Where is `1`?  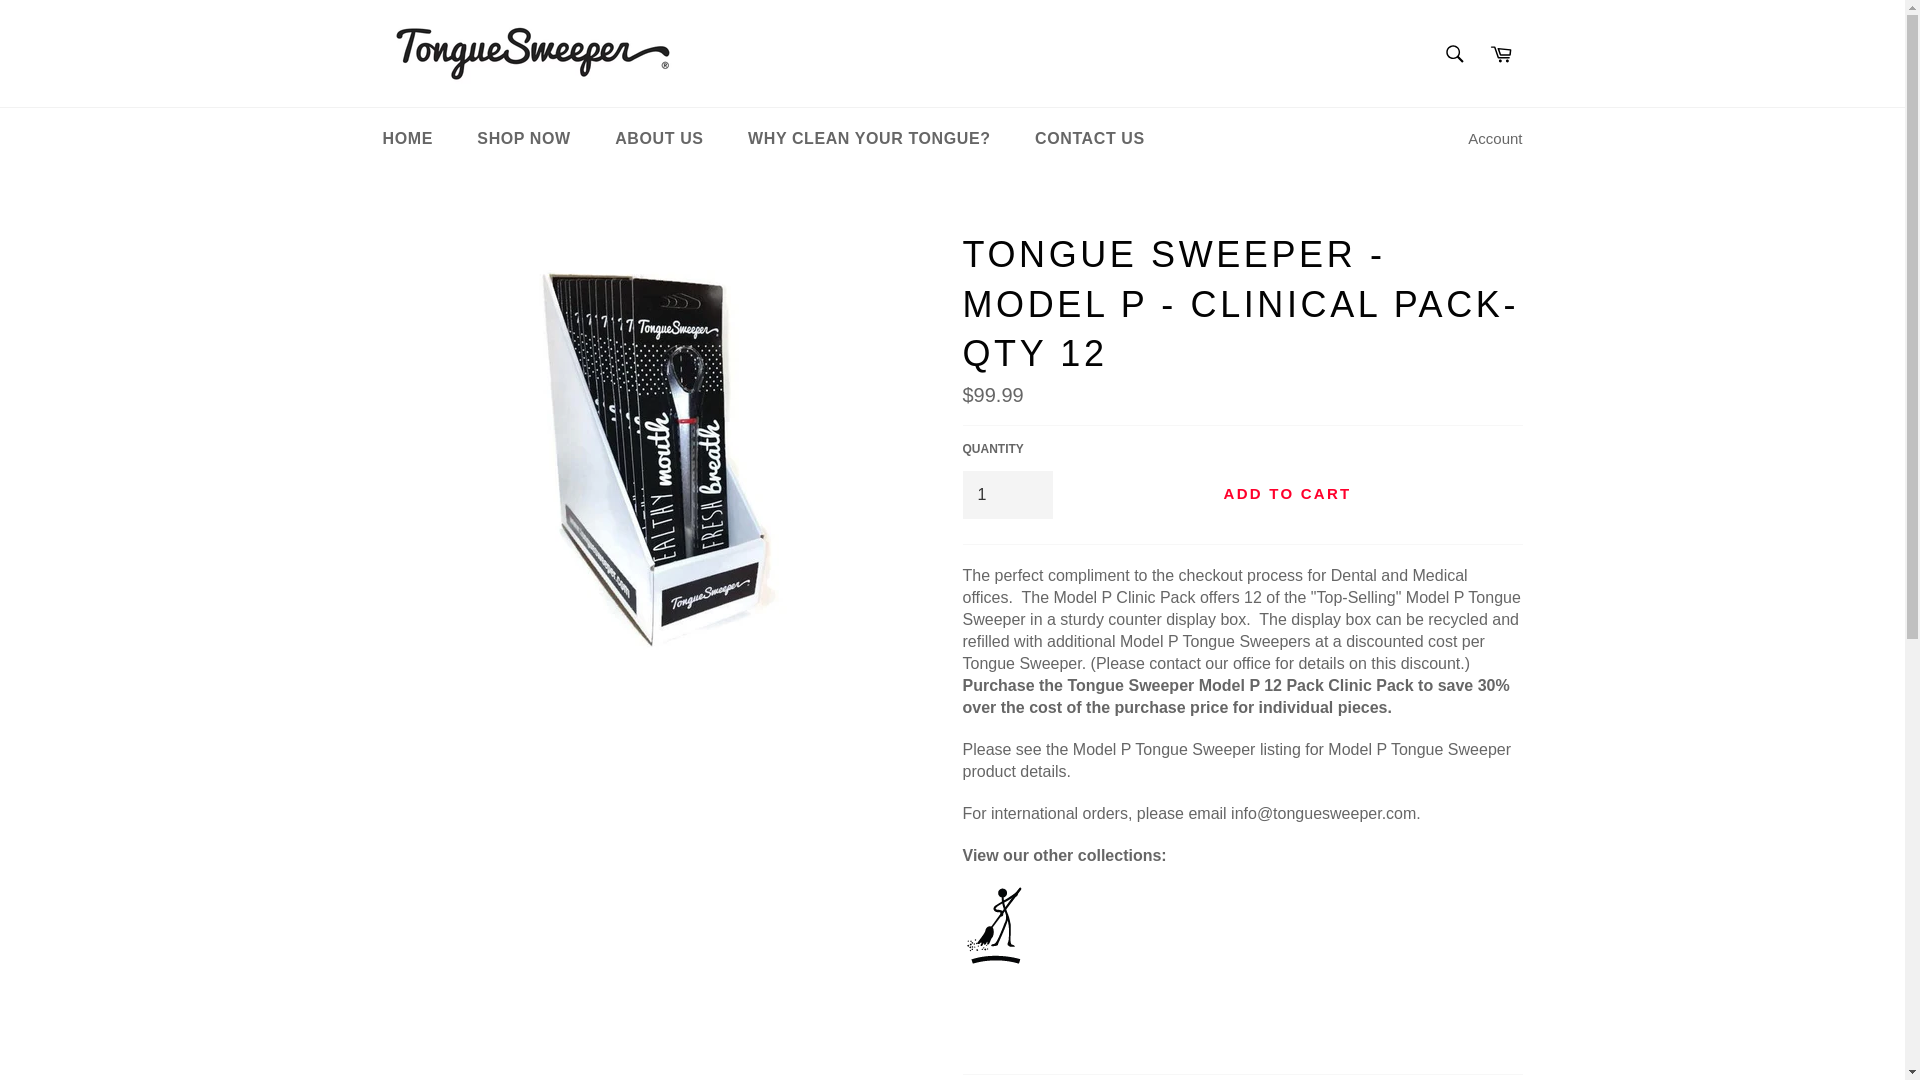 1 is located at coordinates (1006, 494).